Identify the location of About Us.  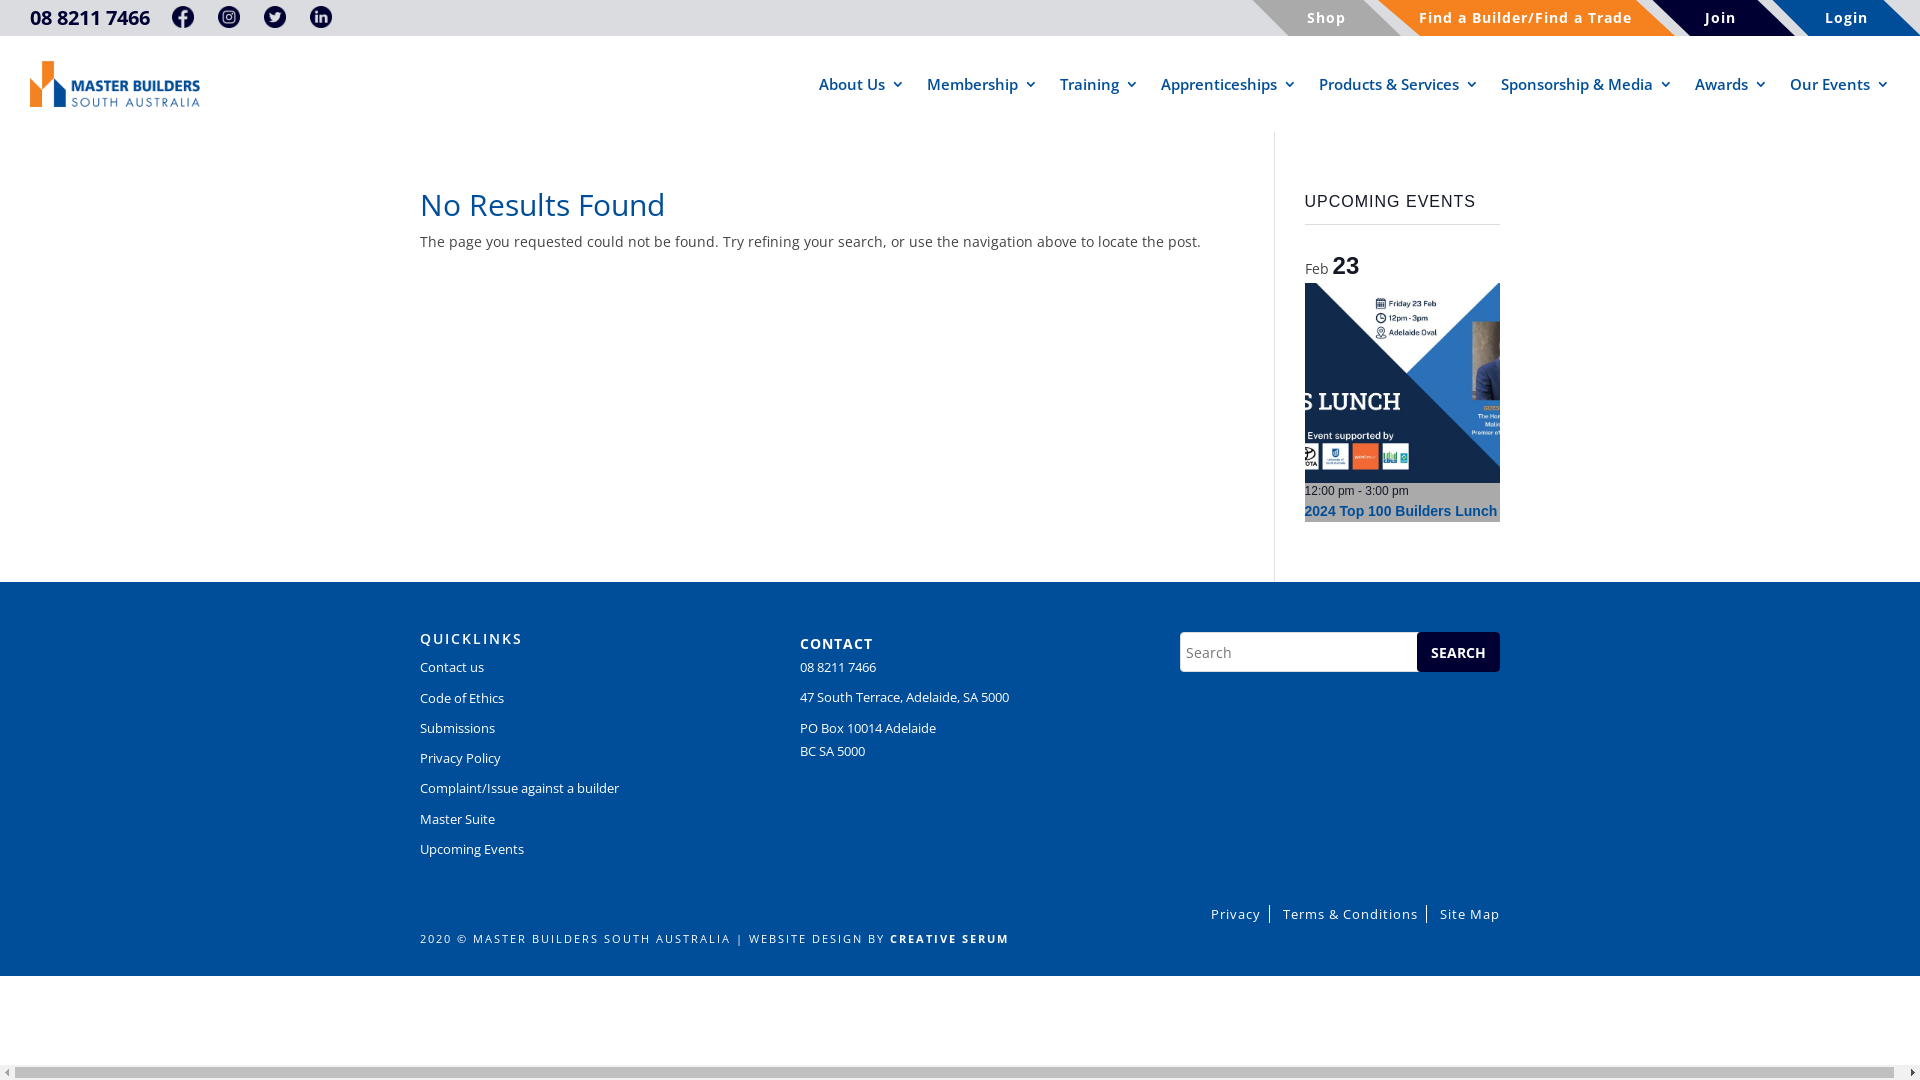
(862, 84).